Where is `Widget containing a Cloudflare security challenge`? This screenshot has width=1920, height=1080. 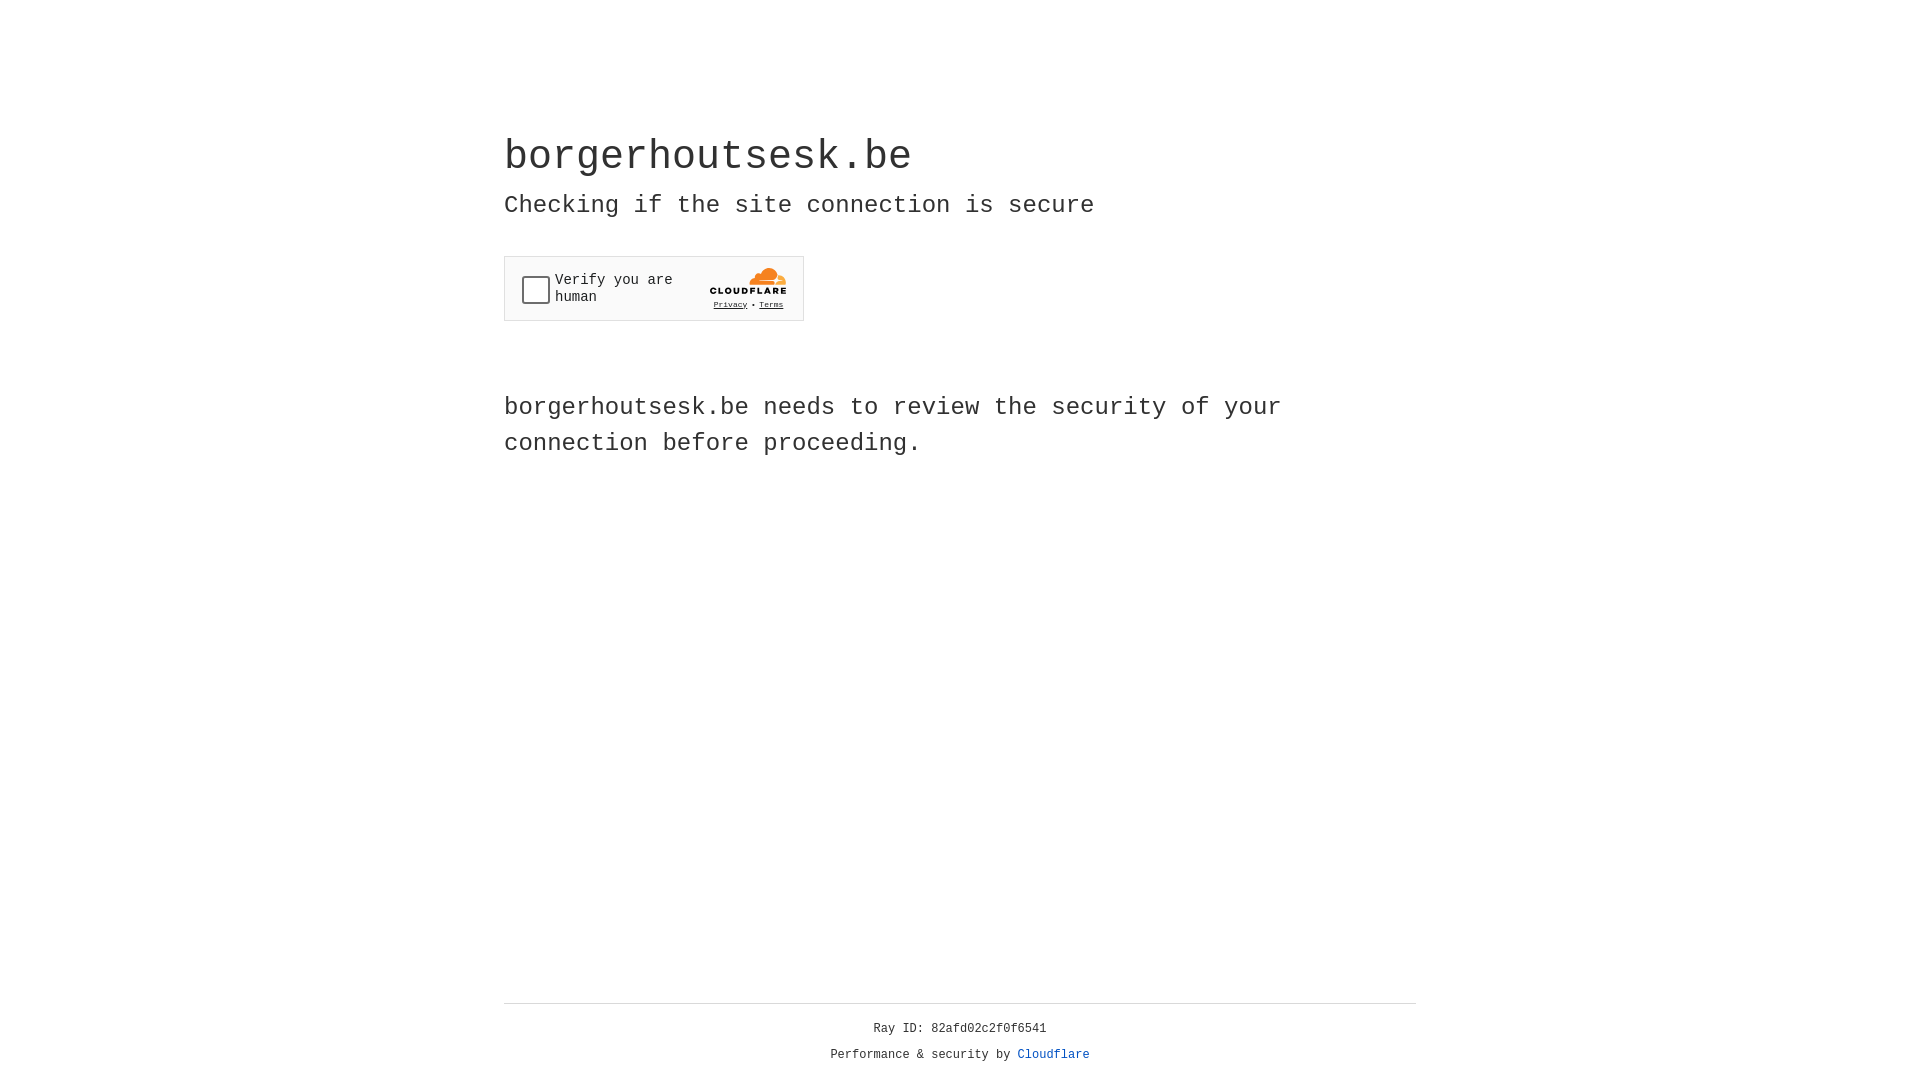 Widget containing a Cloudflare security challenge is located at coordinates (654, 288).